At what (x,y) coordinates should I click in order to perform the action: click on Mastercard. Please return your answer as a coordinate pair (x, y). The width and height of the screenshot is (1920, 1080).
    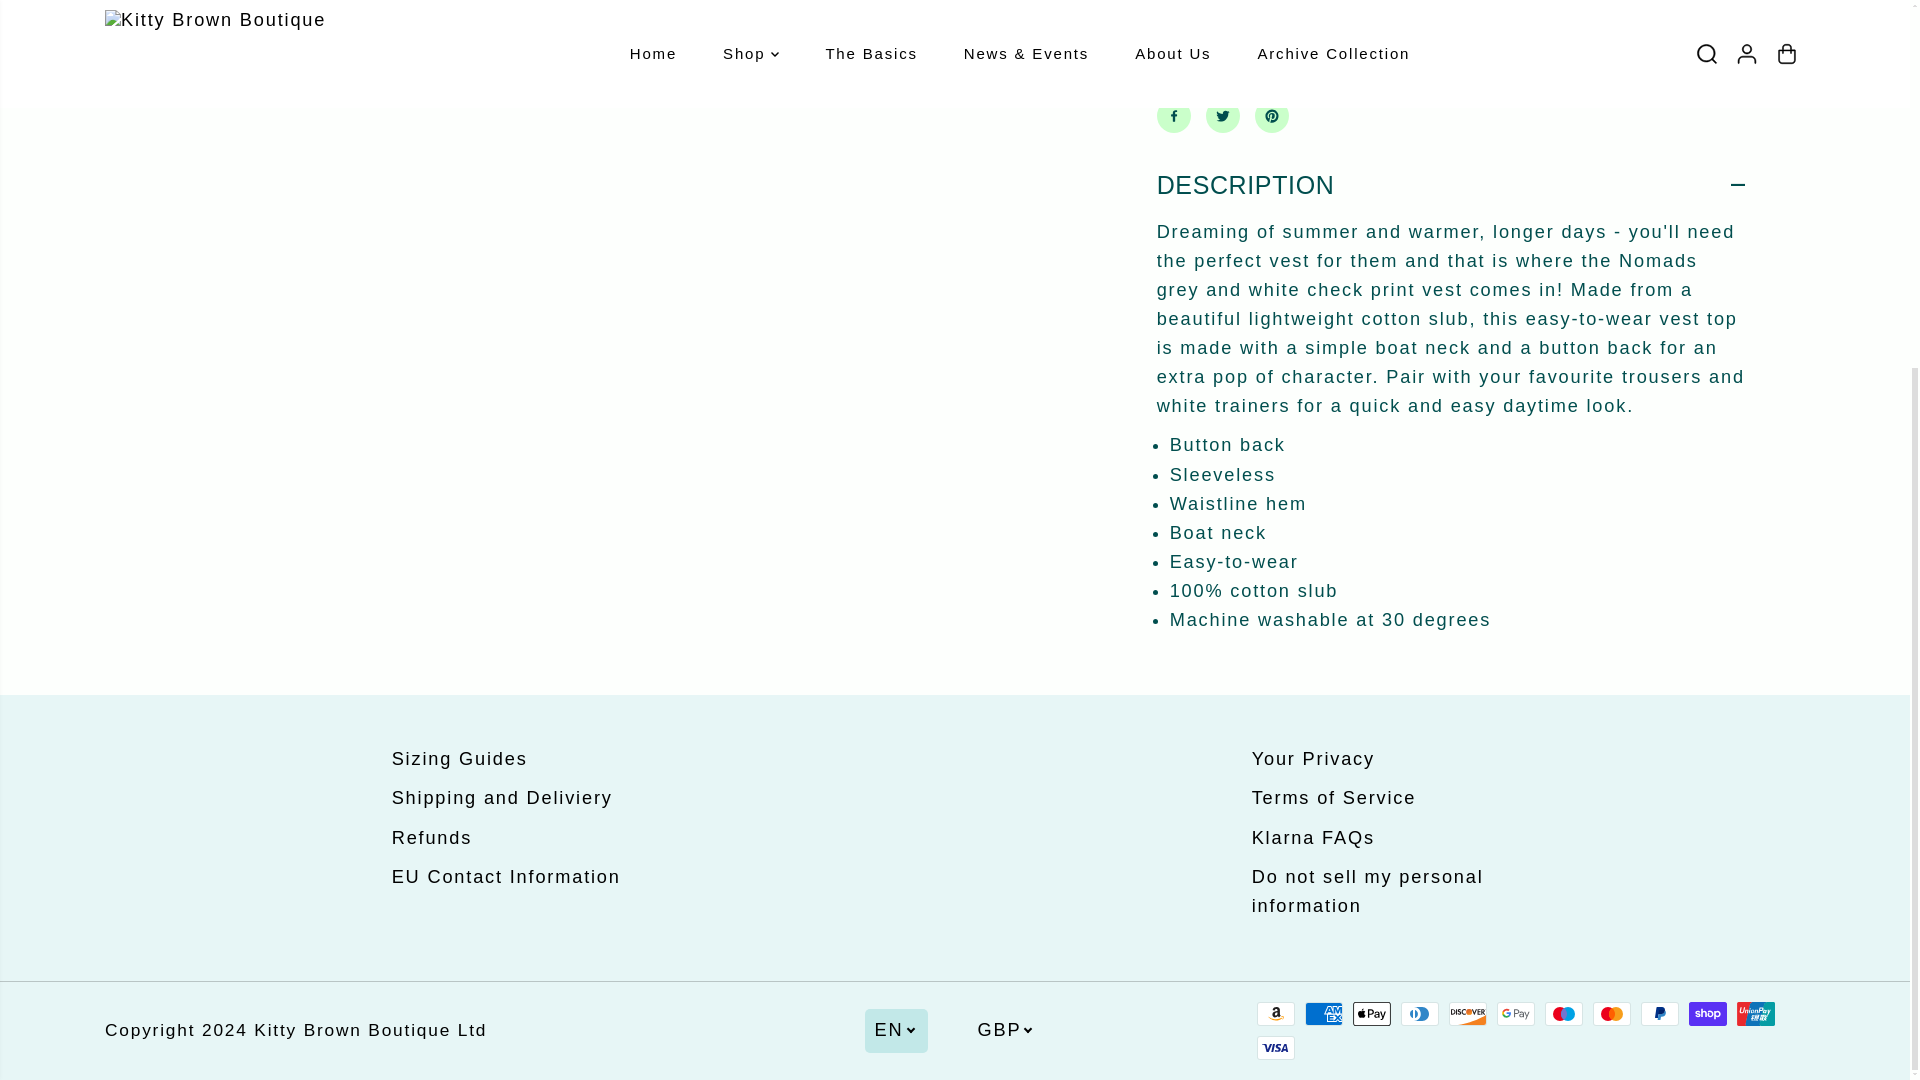
    Looking at the image, I should click on (1612, 1014).